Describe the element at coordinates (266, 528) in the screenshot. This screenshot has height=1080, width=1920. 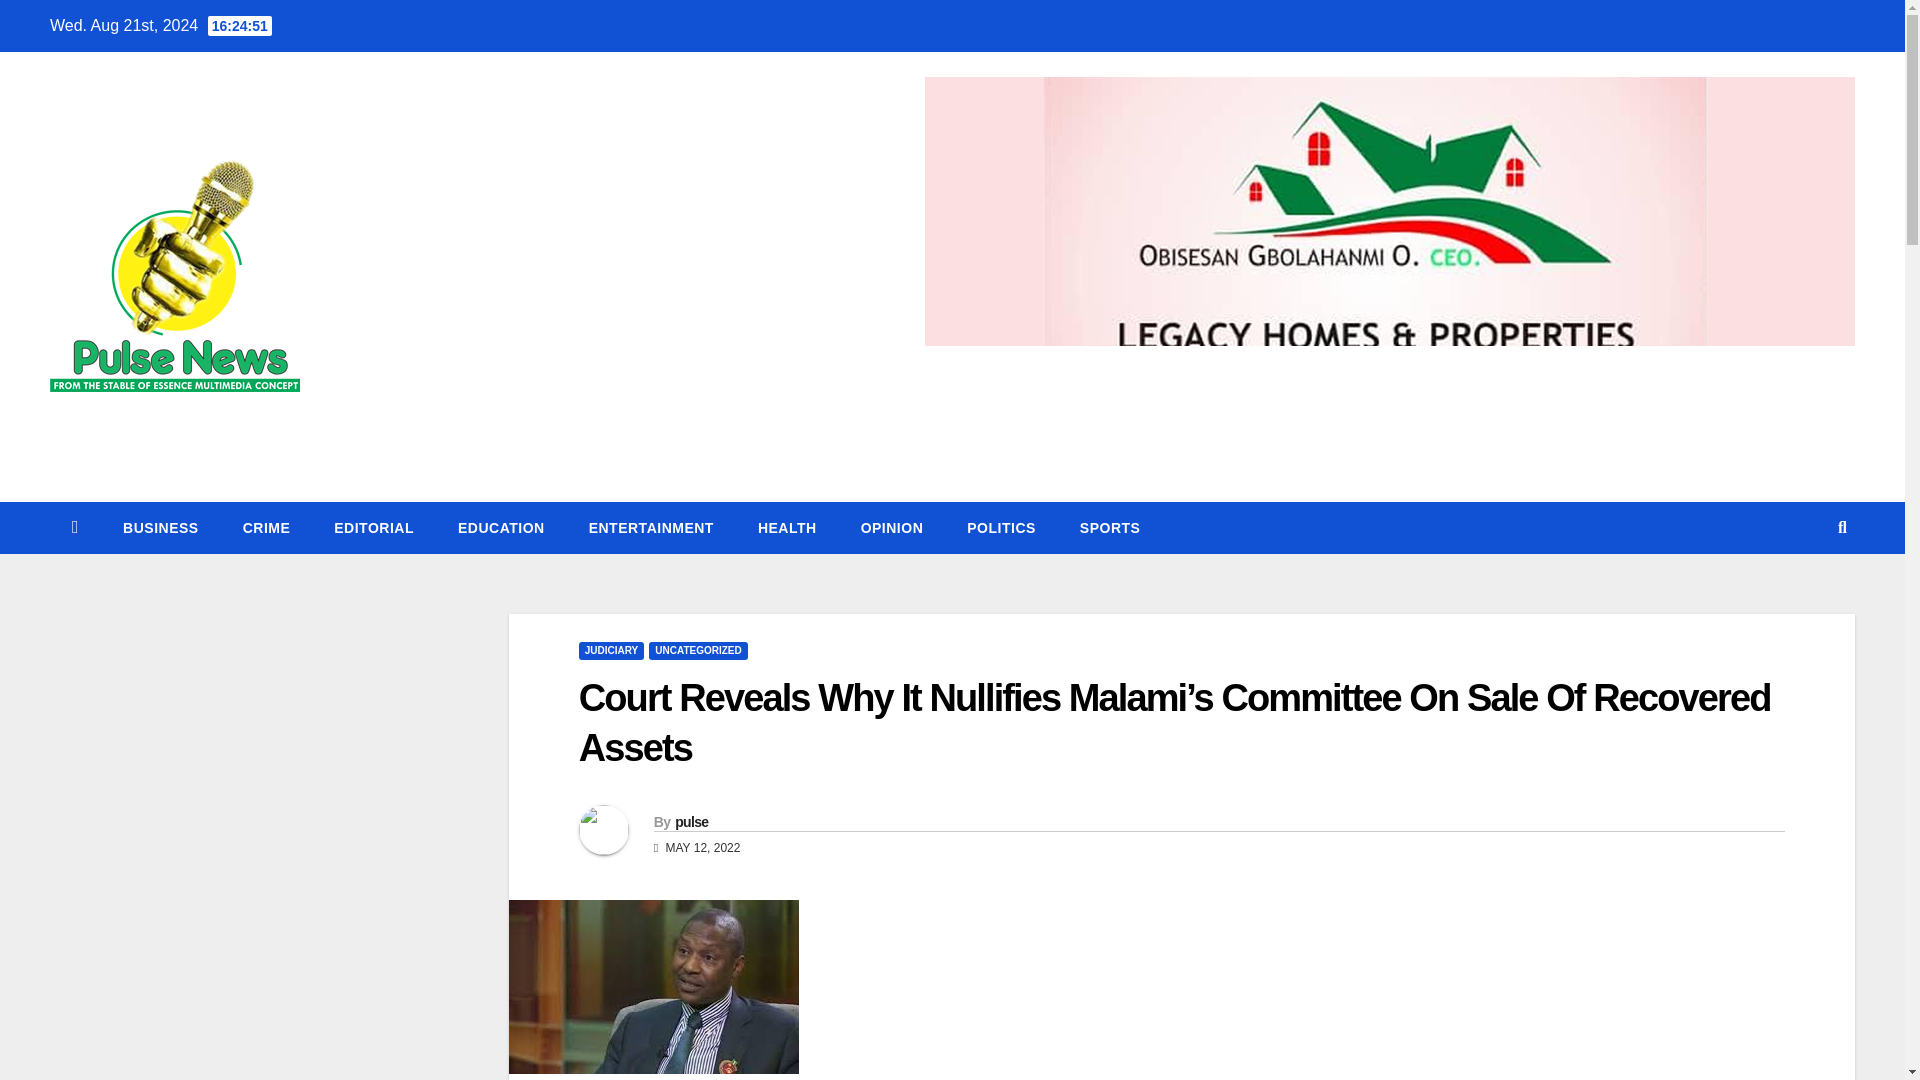
I see `CRIME` at that location.